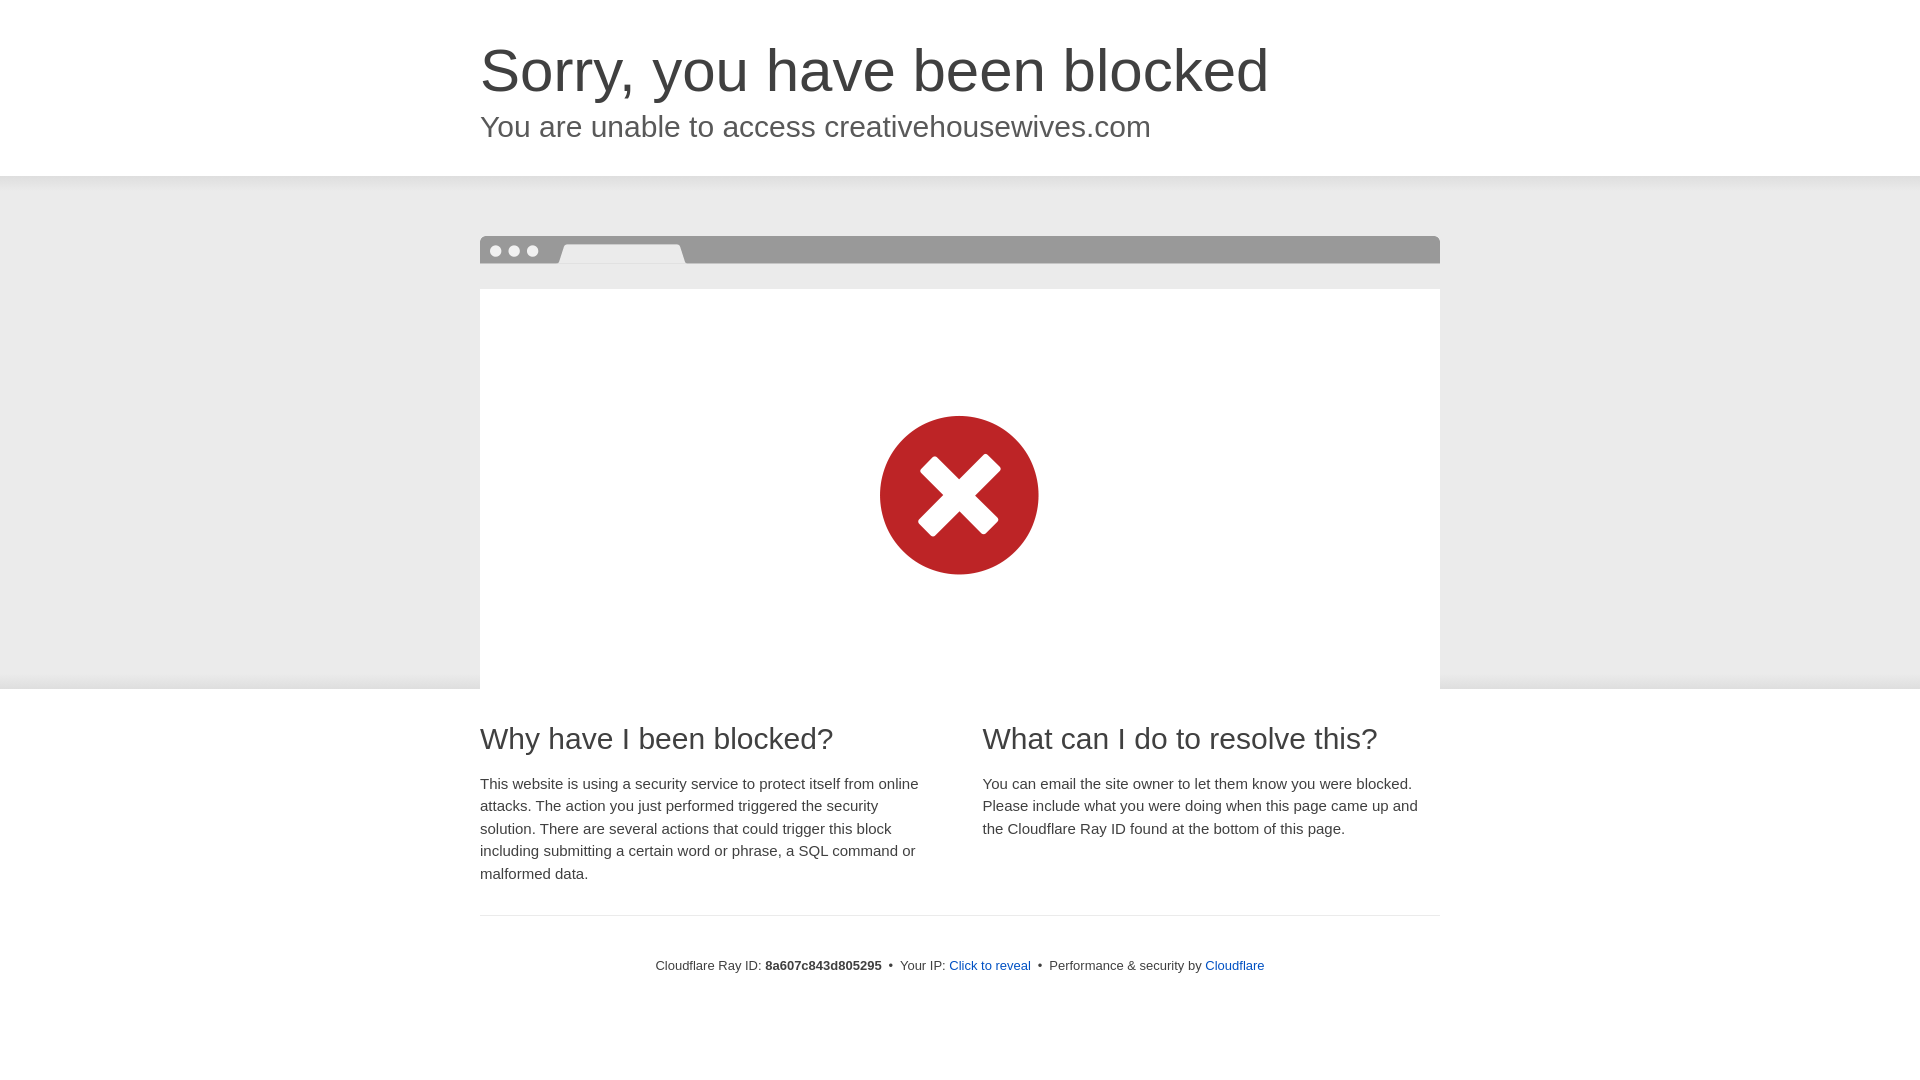 The image size is (1920, 1080). Describe the element at coordinates (990, 966) in the screenshot. I see `Click to reveal` at that location.